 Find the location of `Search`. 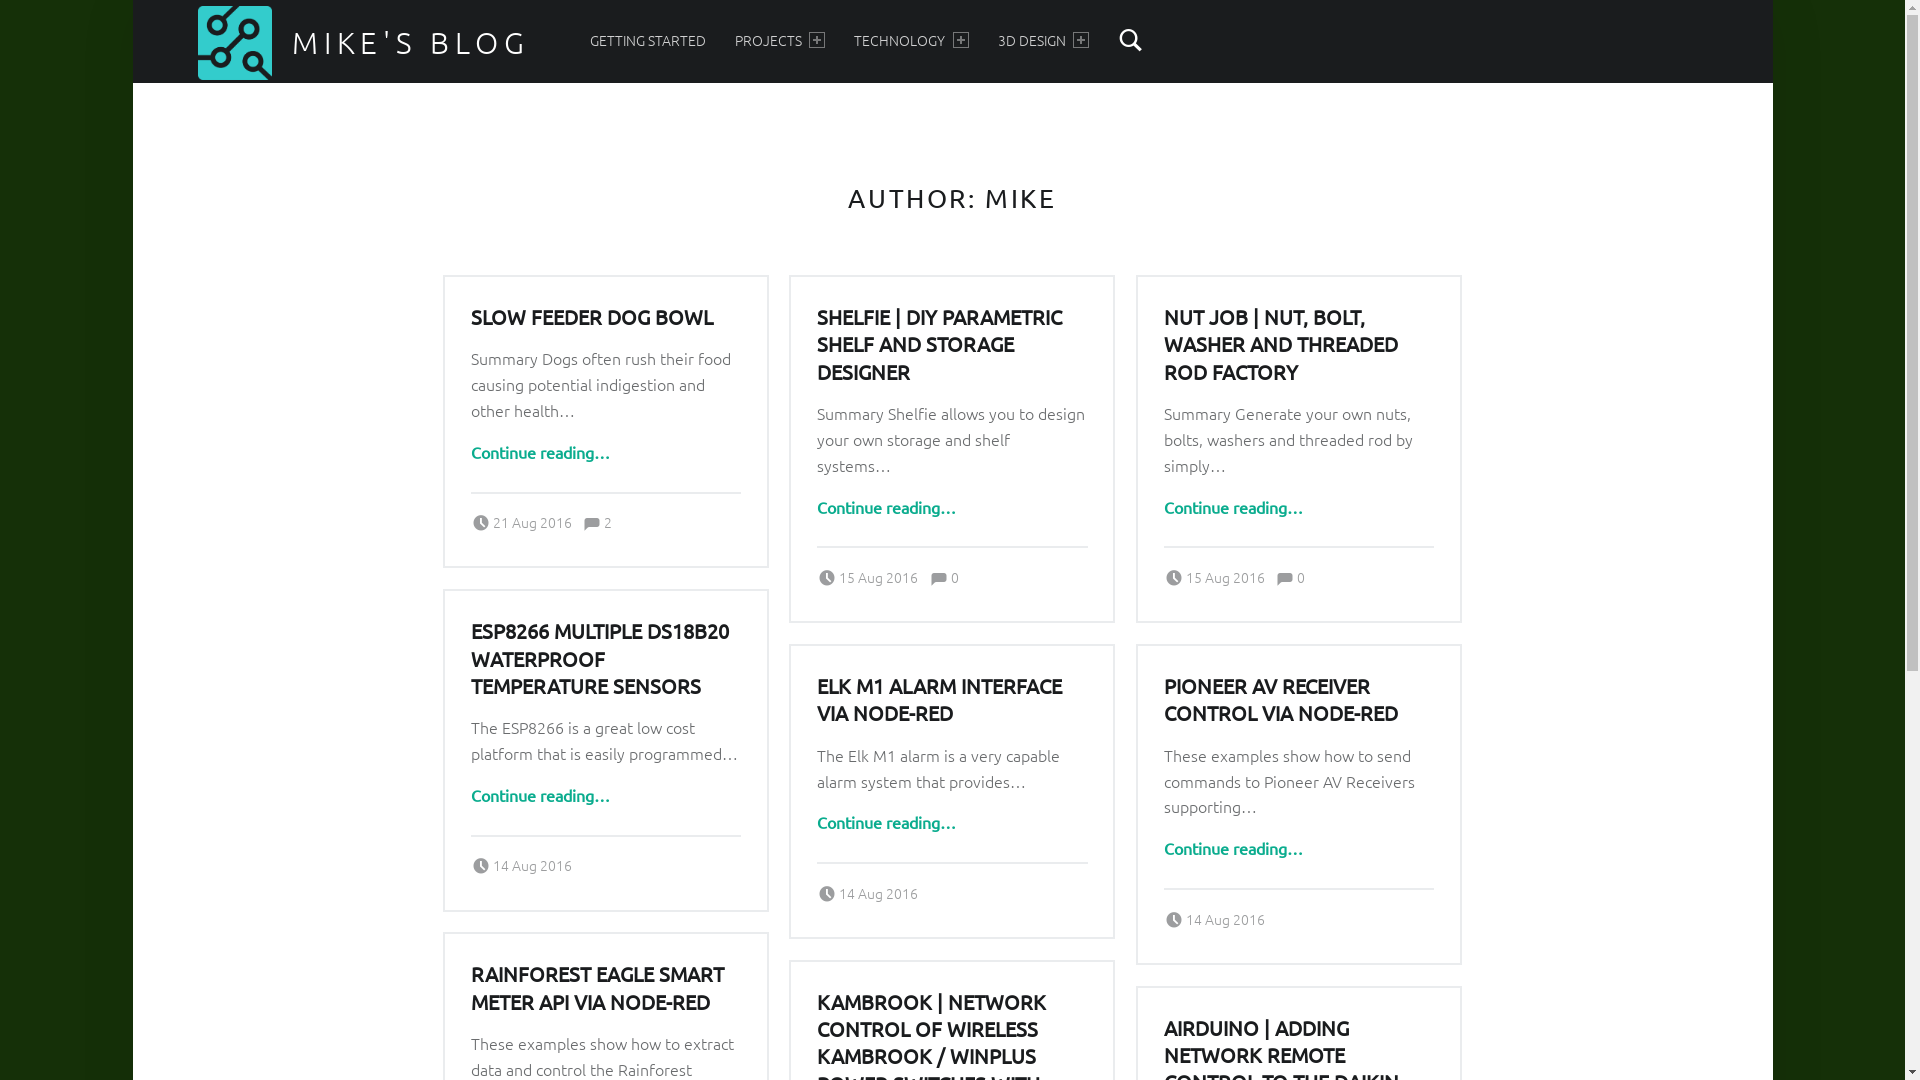

Search is located at coordinates (1131, 40).